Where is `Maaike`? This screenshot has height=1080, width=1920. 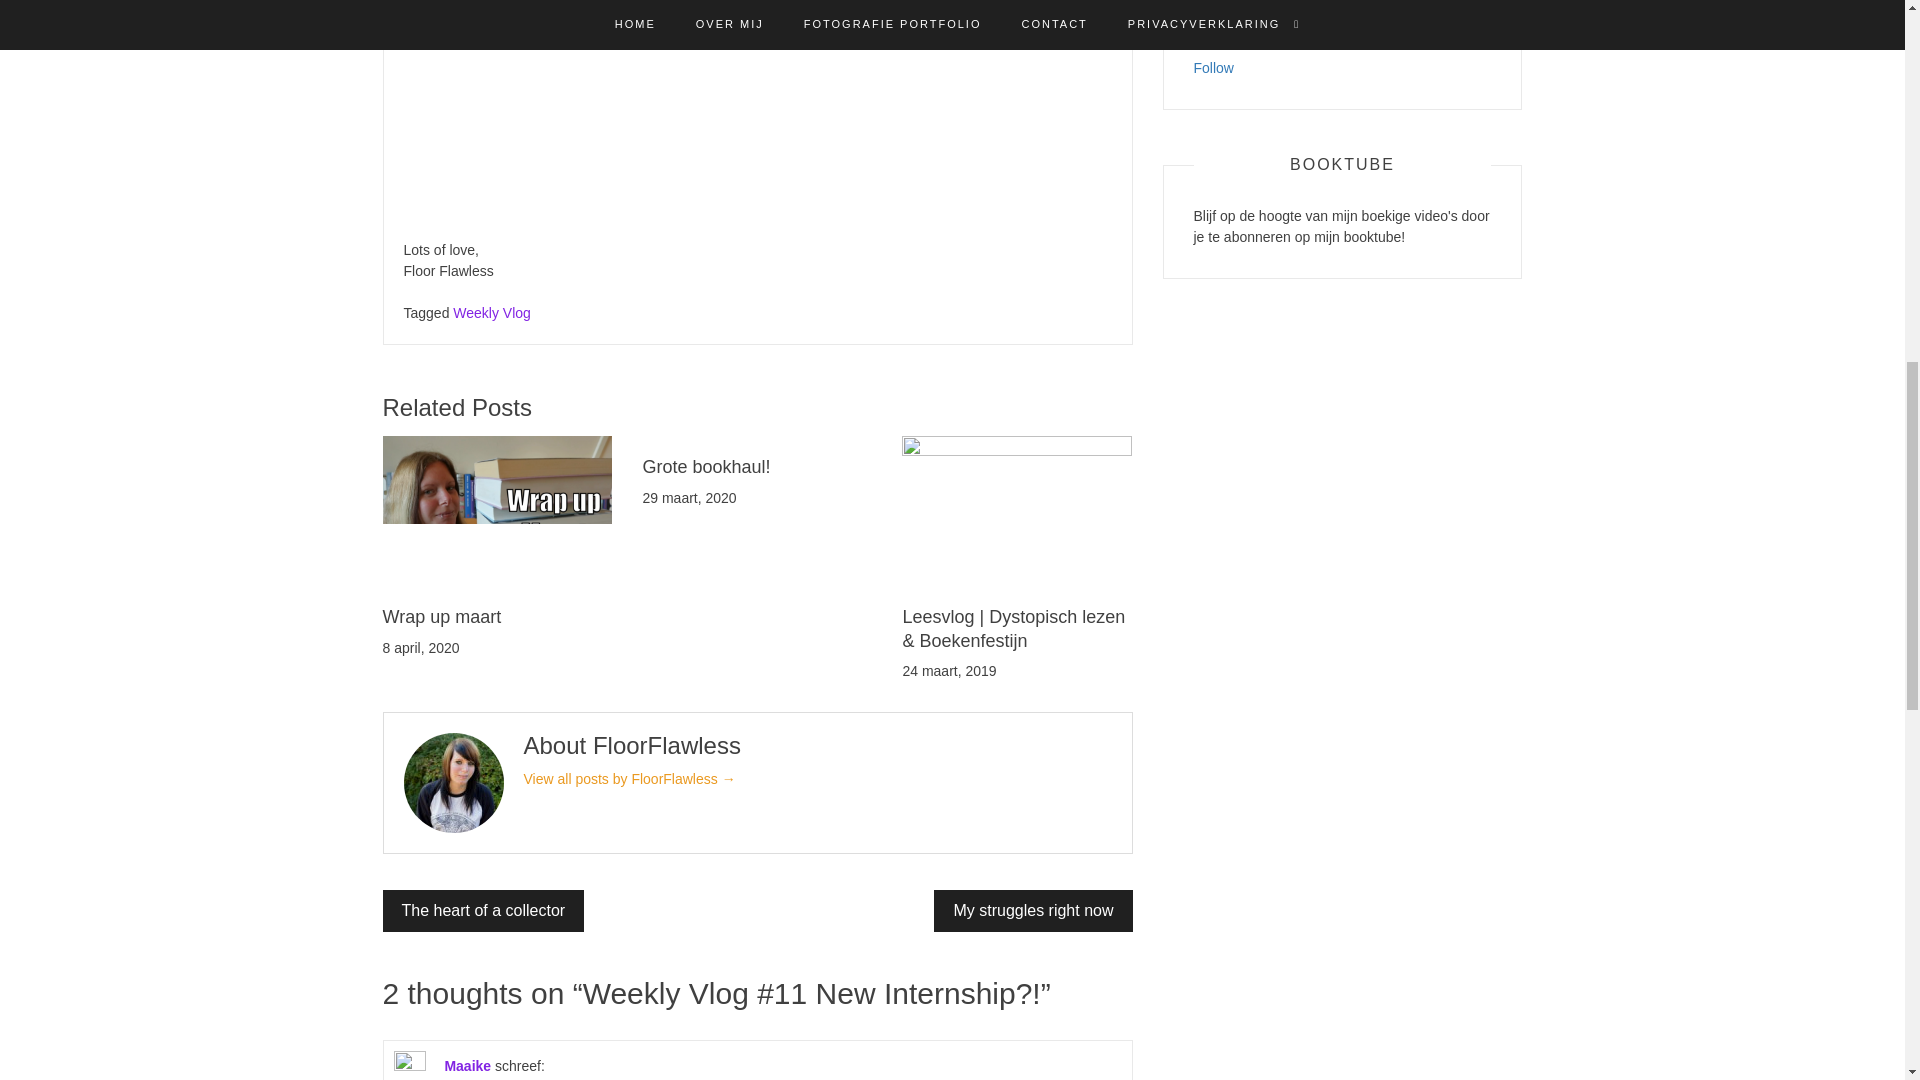 Maaike is located at coordinates (467, 1066).